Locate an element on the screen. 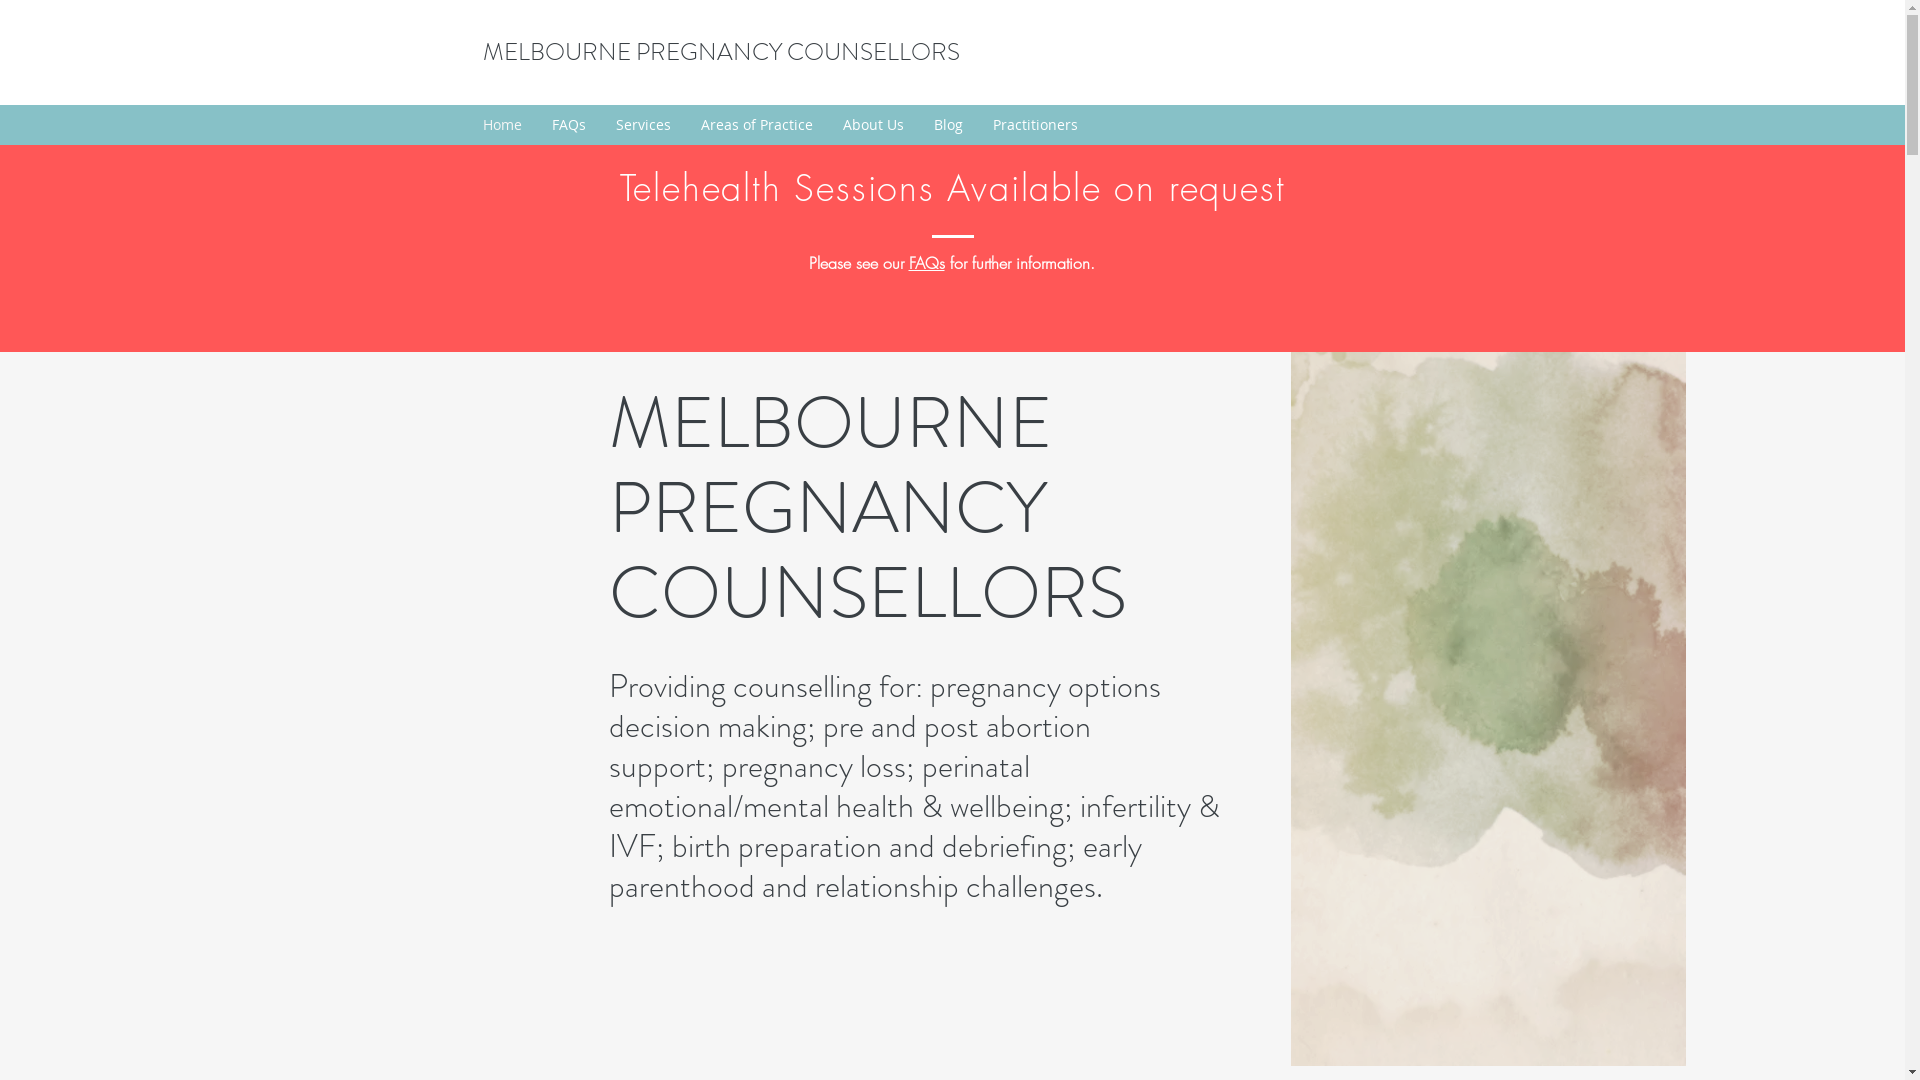 The height and width of the screenshot is (1080, 1920). Blog is located at coordinates (948, 125).